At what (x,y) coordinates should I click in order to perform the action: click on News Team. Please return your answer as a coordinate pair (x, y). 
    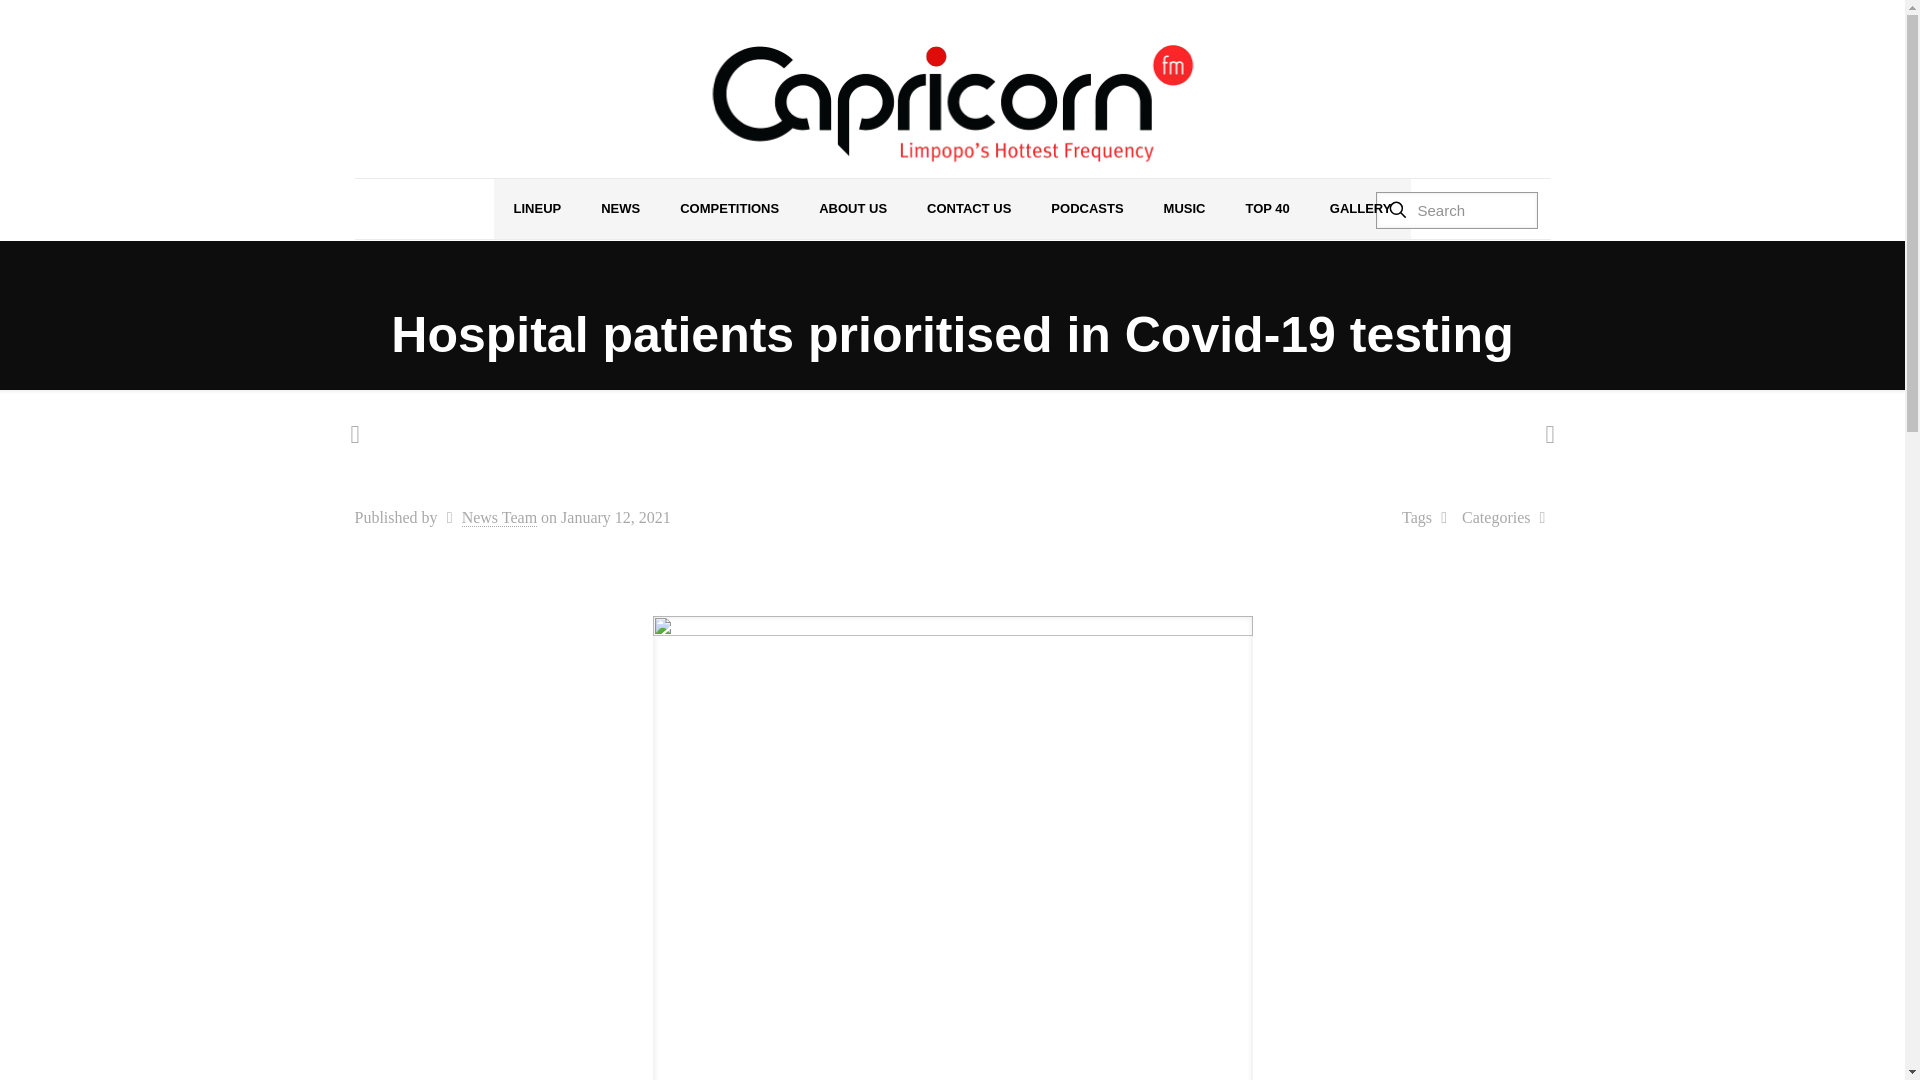
    Looking at the image, I should click on (500, 518).